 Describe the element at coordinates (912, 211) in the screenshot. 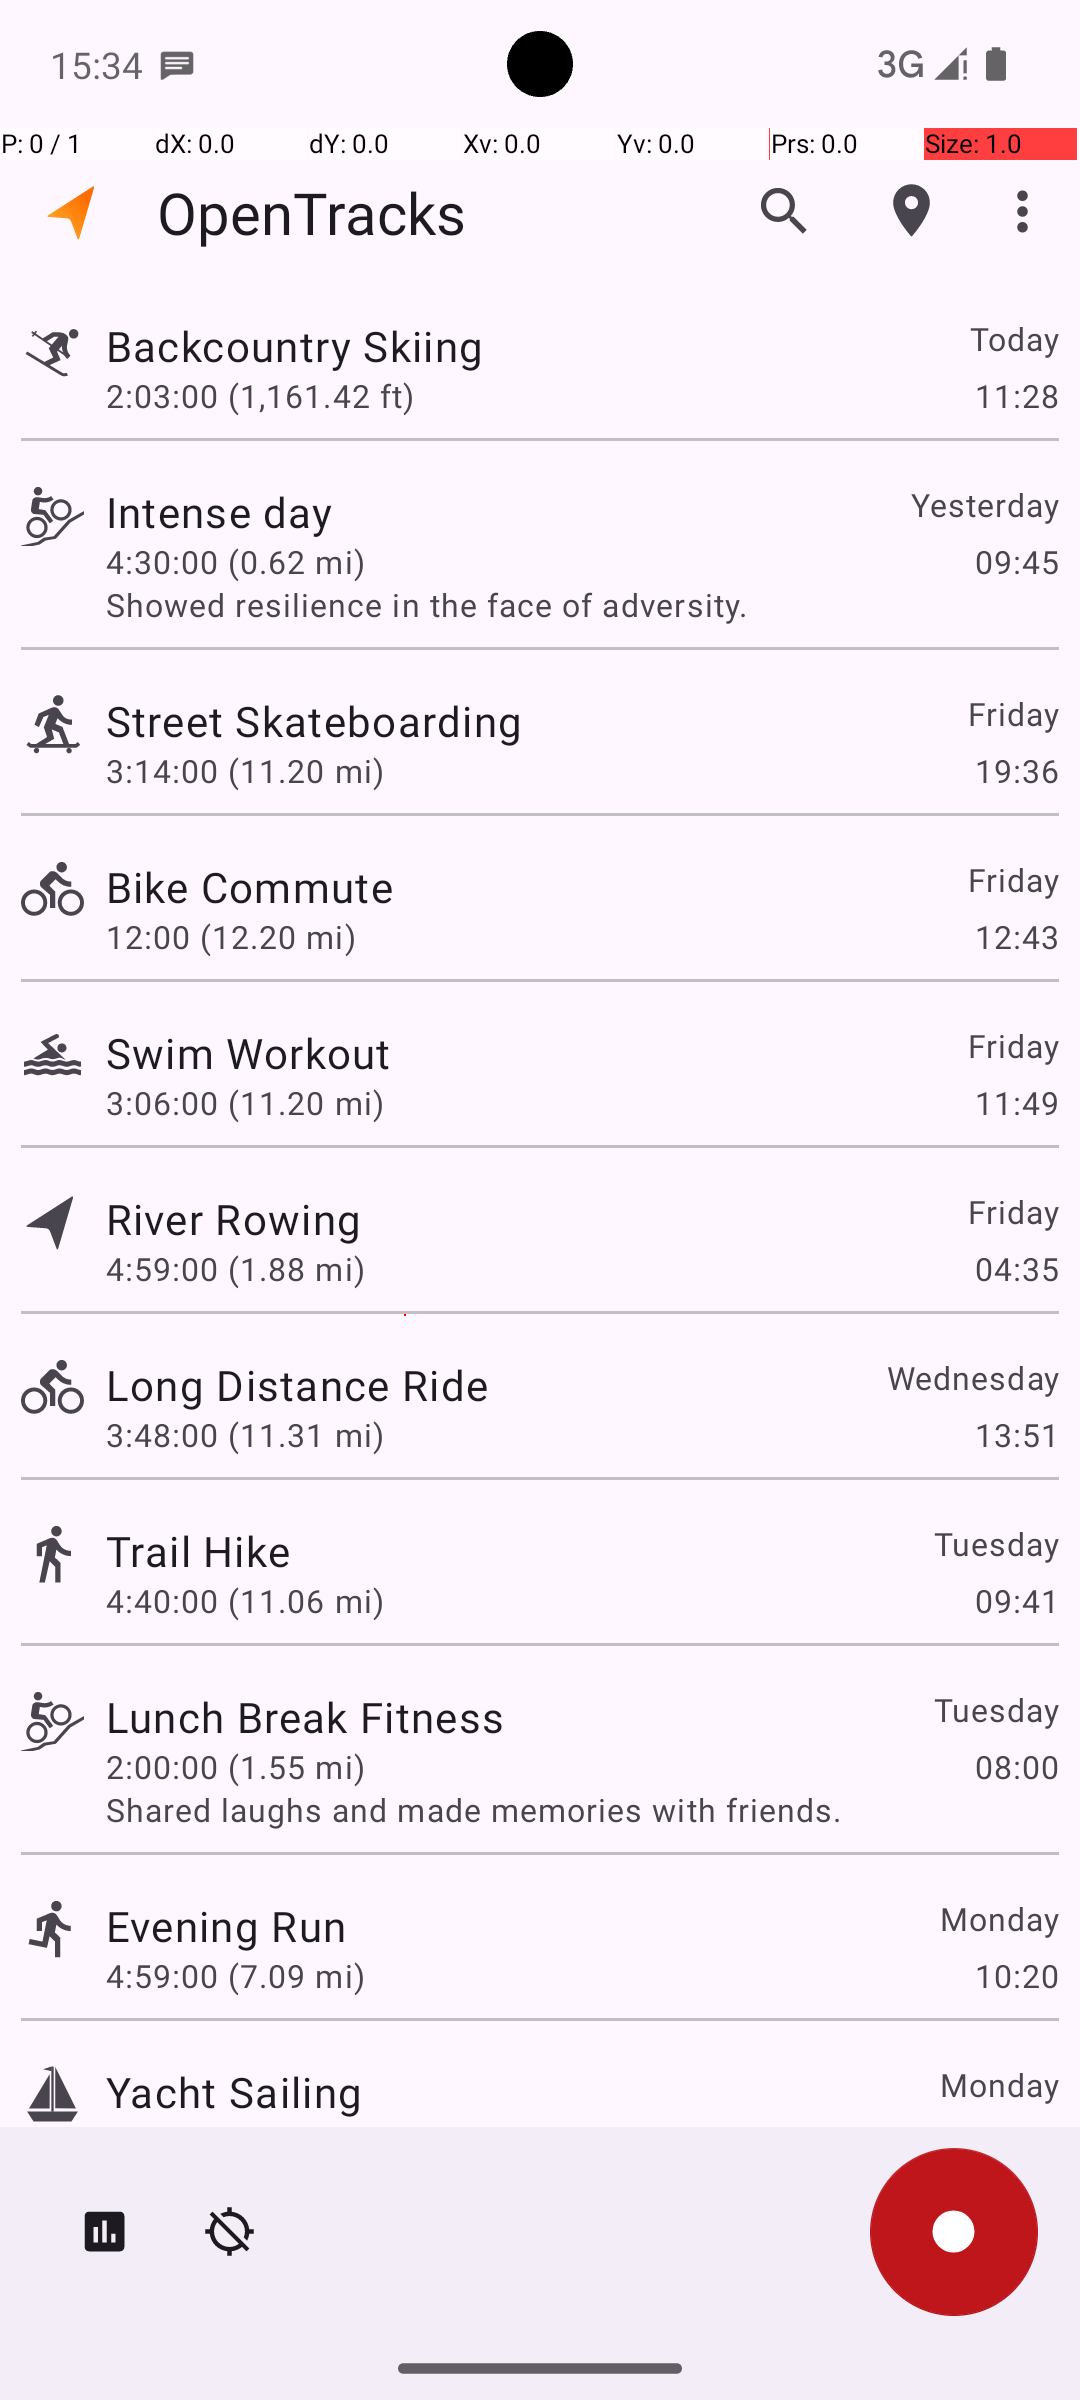

I see `Markers` at that location.